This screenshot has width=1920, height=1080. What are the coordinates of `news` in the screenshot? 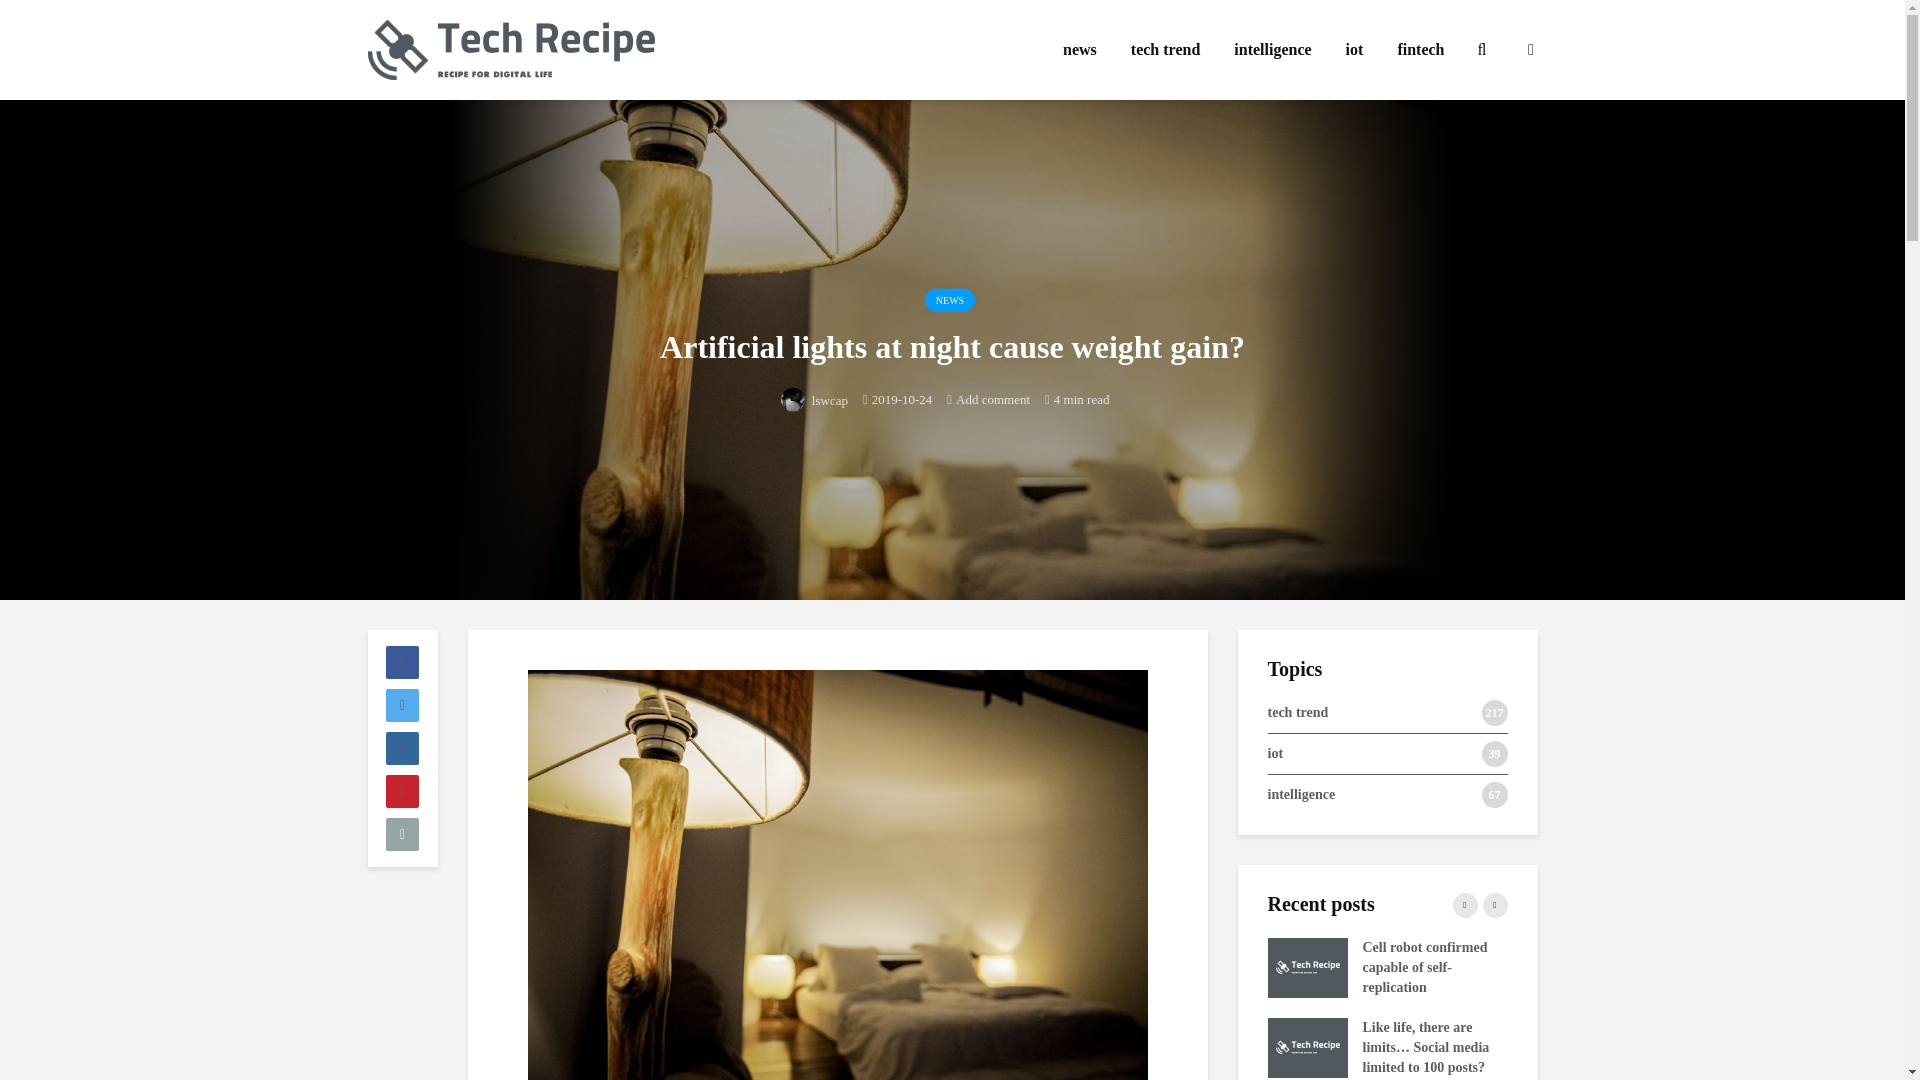 It's located at (1080, 50).